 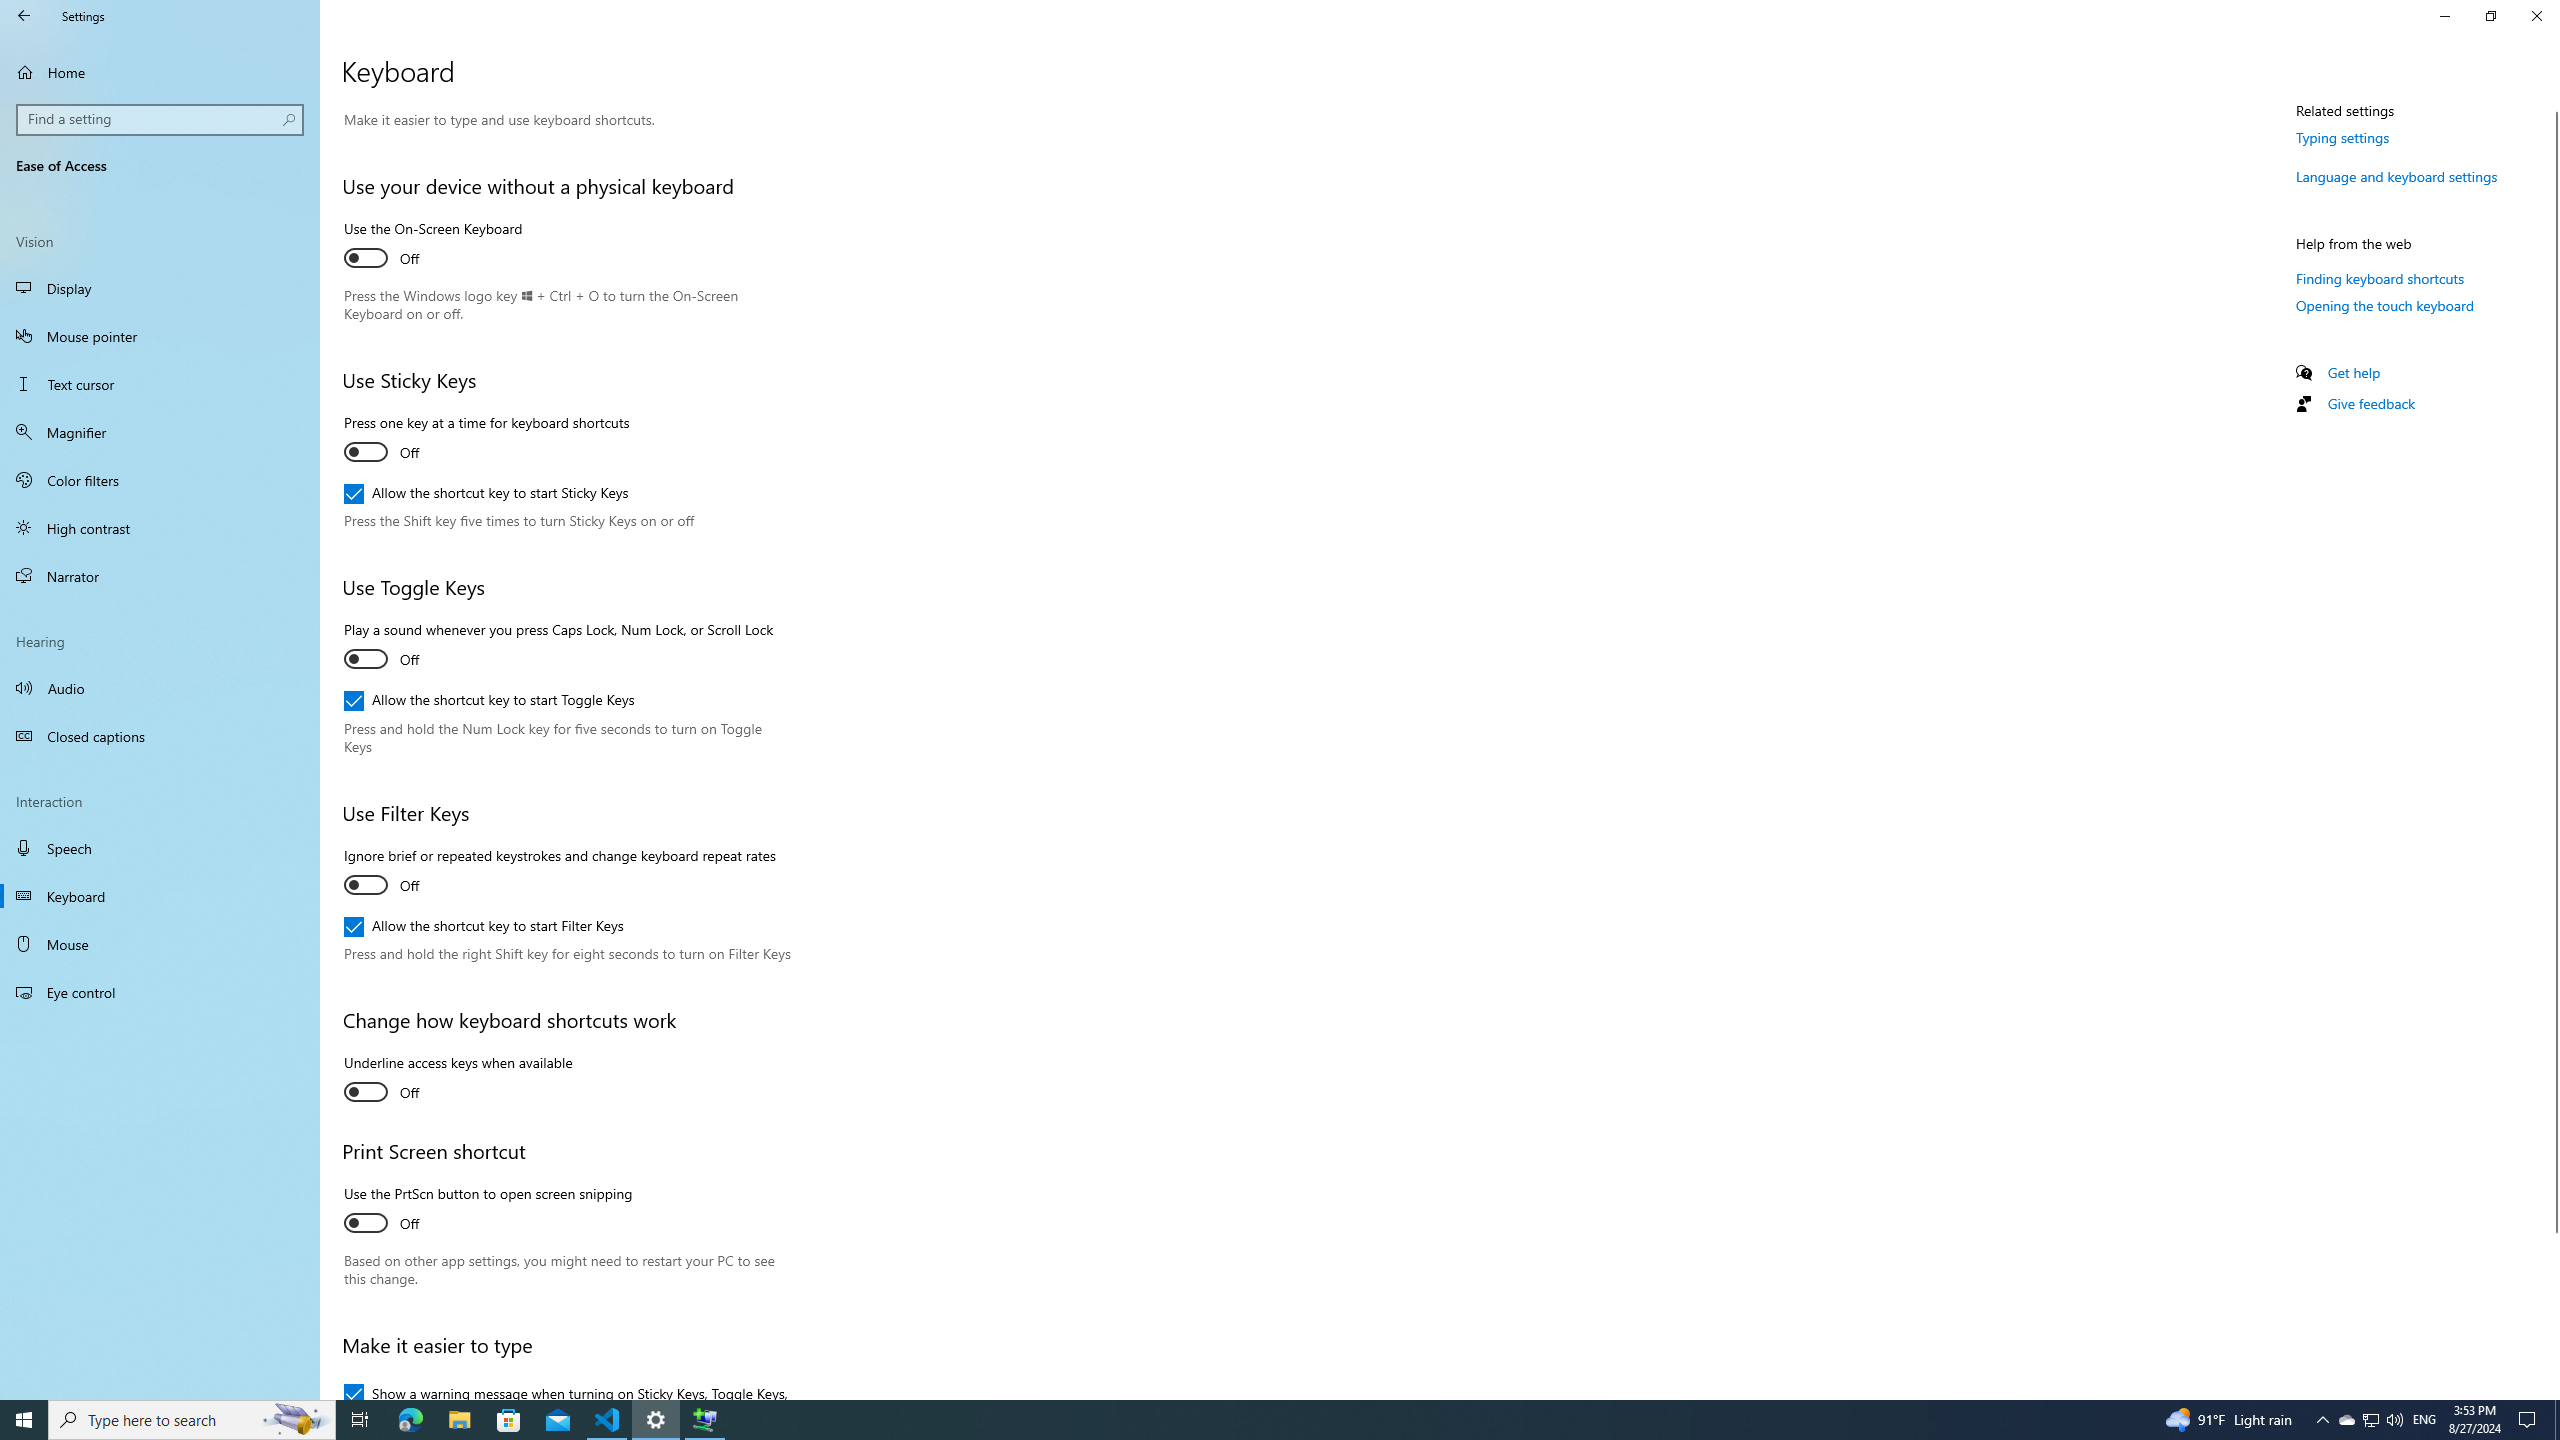 What do you see at coordinates (296, 1420) in the screenshot?
I see `Microsoft Store` at bounding box center [296, 1420].